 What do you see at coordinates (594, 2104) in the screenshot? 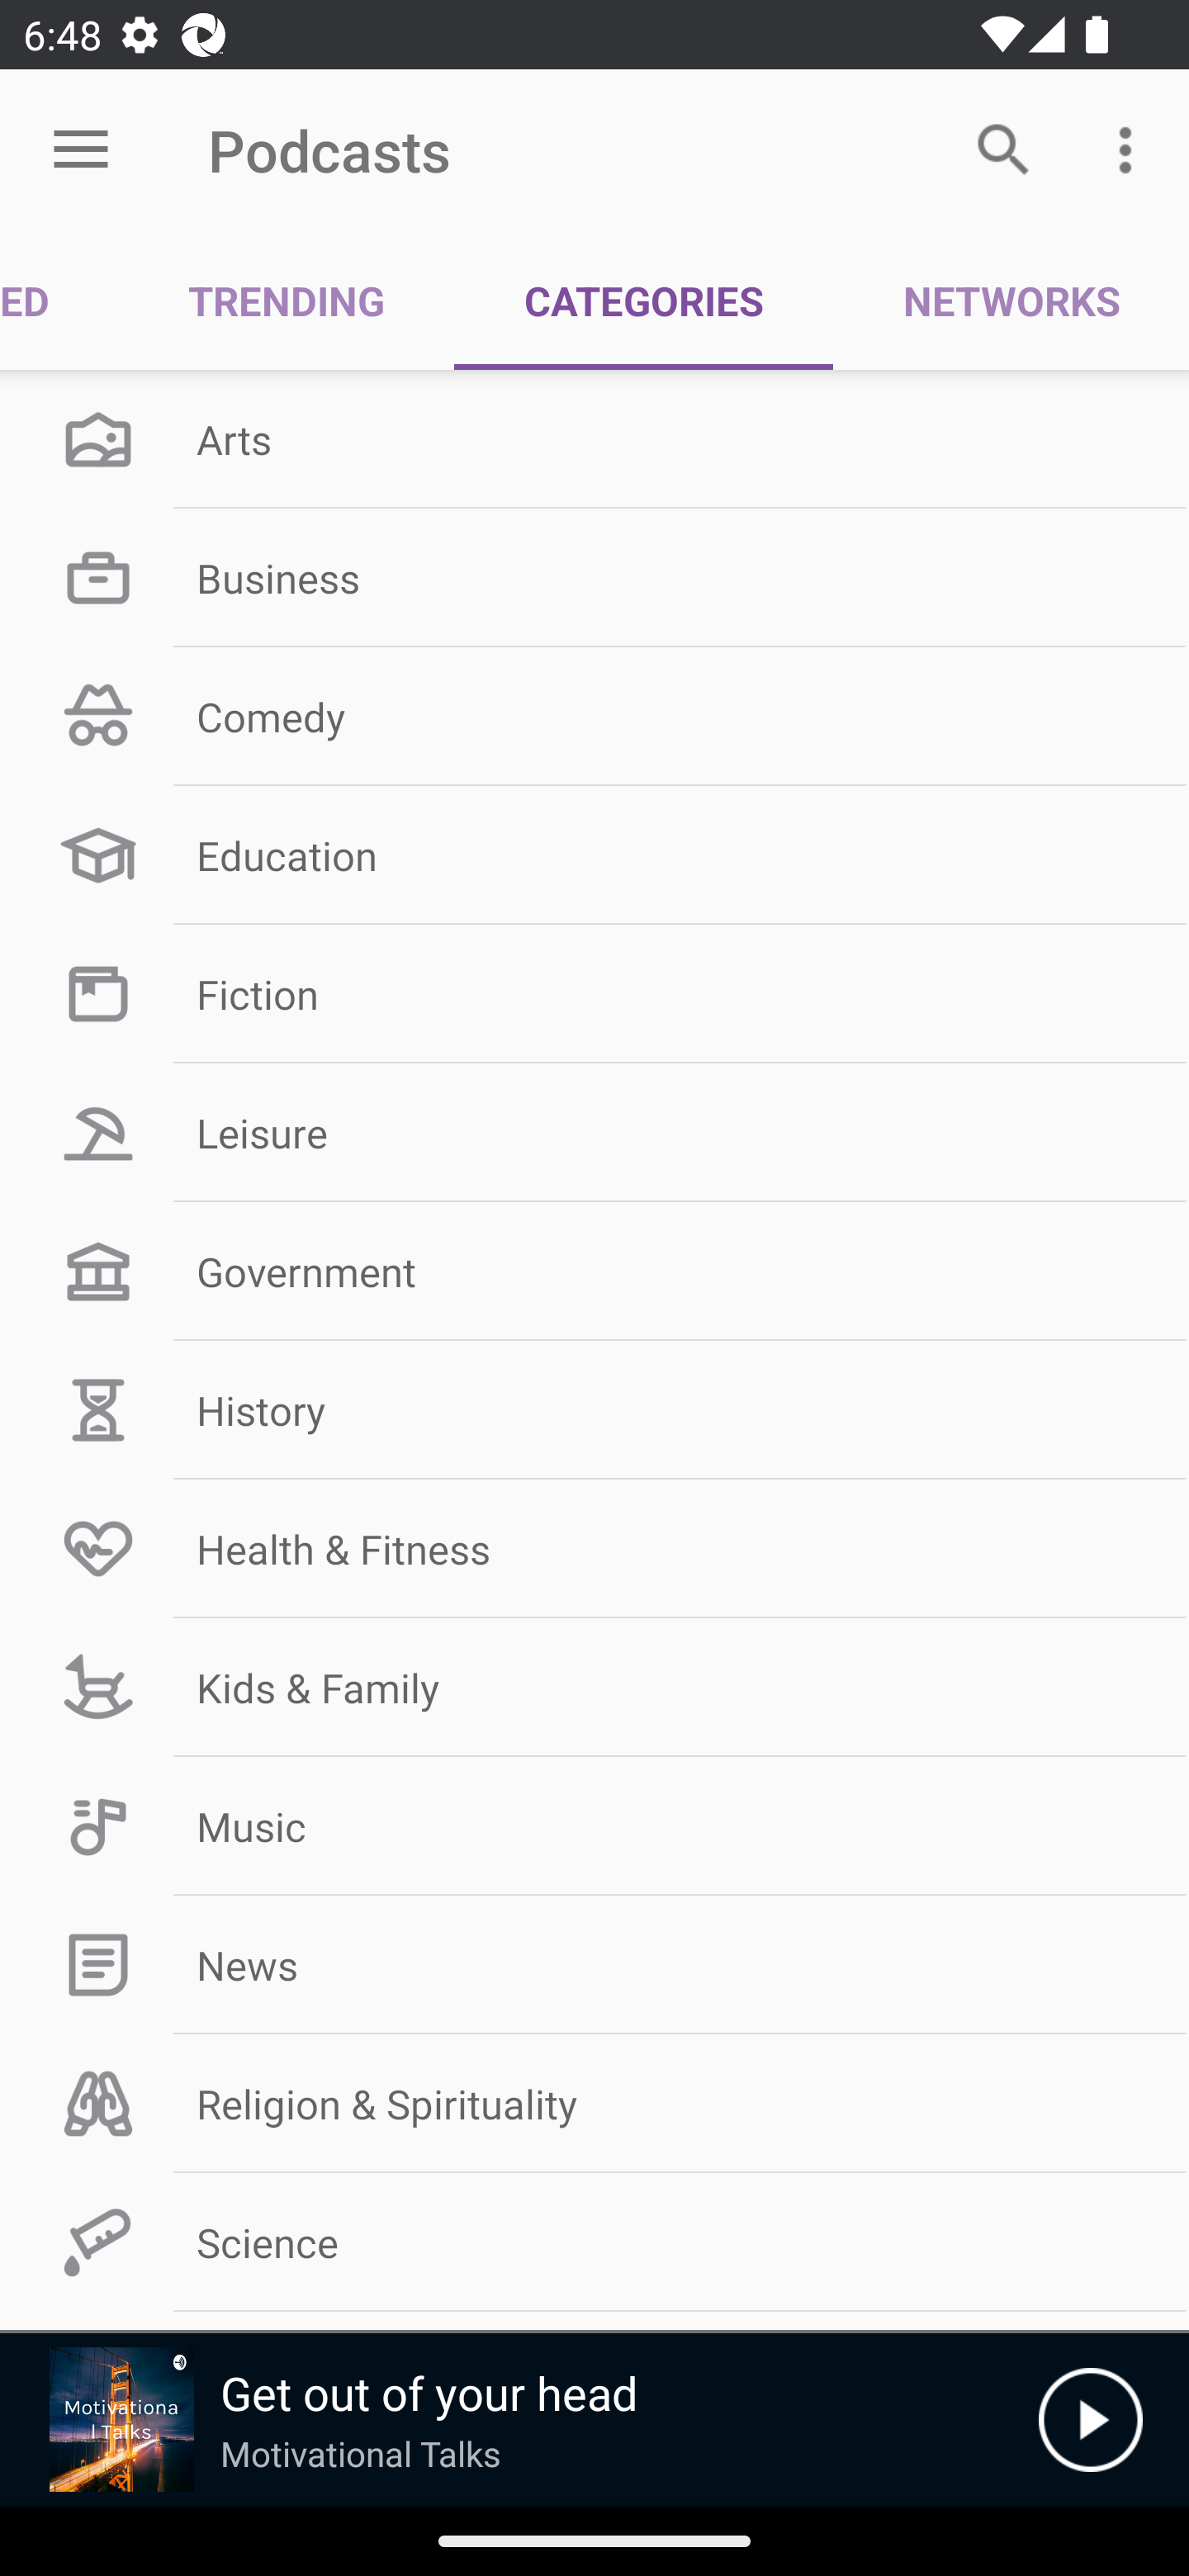
I see `Religion & Spirituality` at bounding box center [594, 2104].